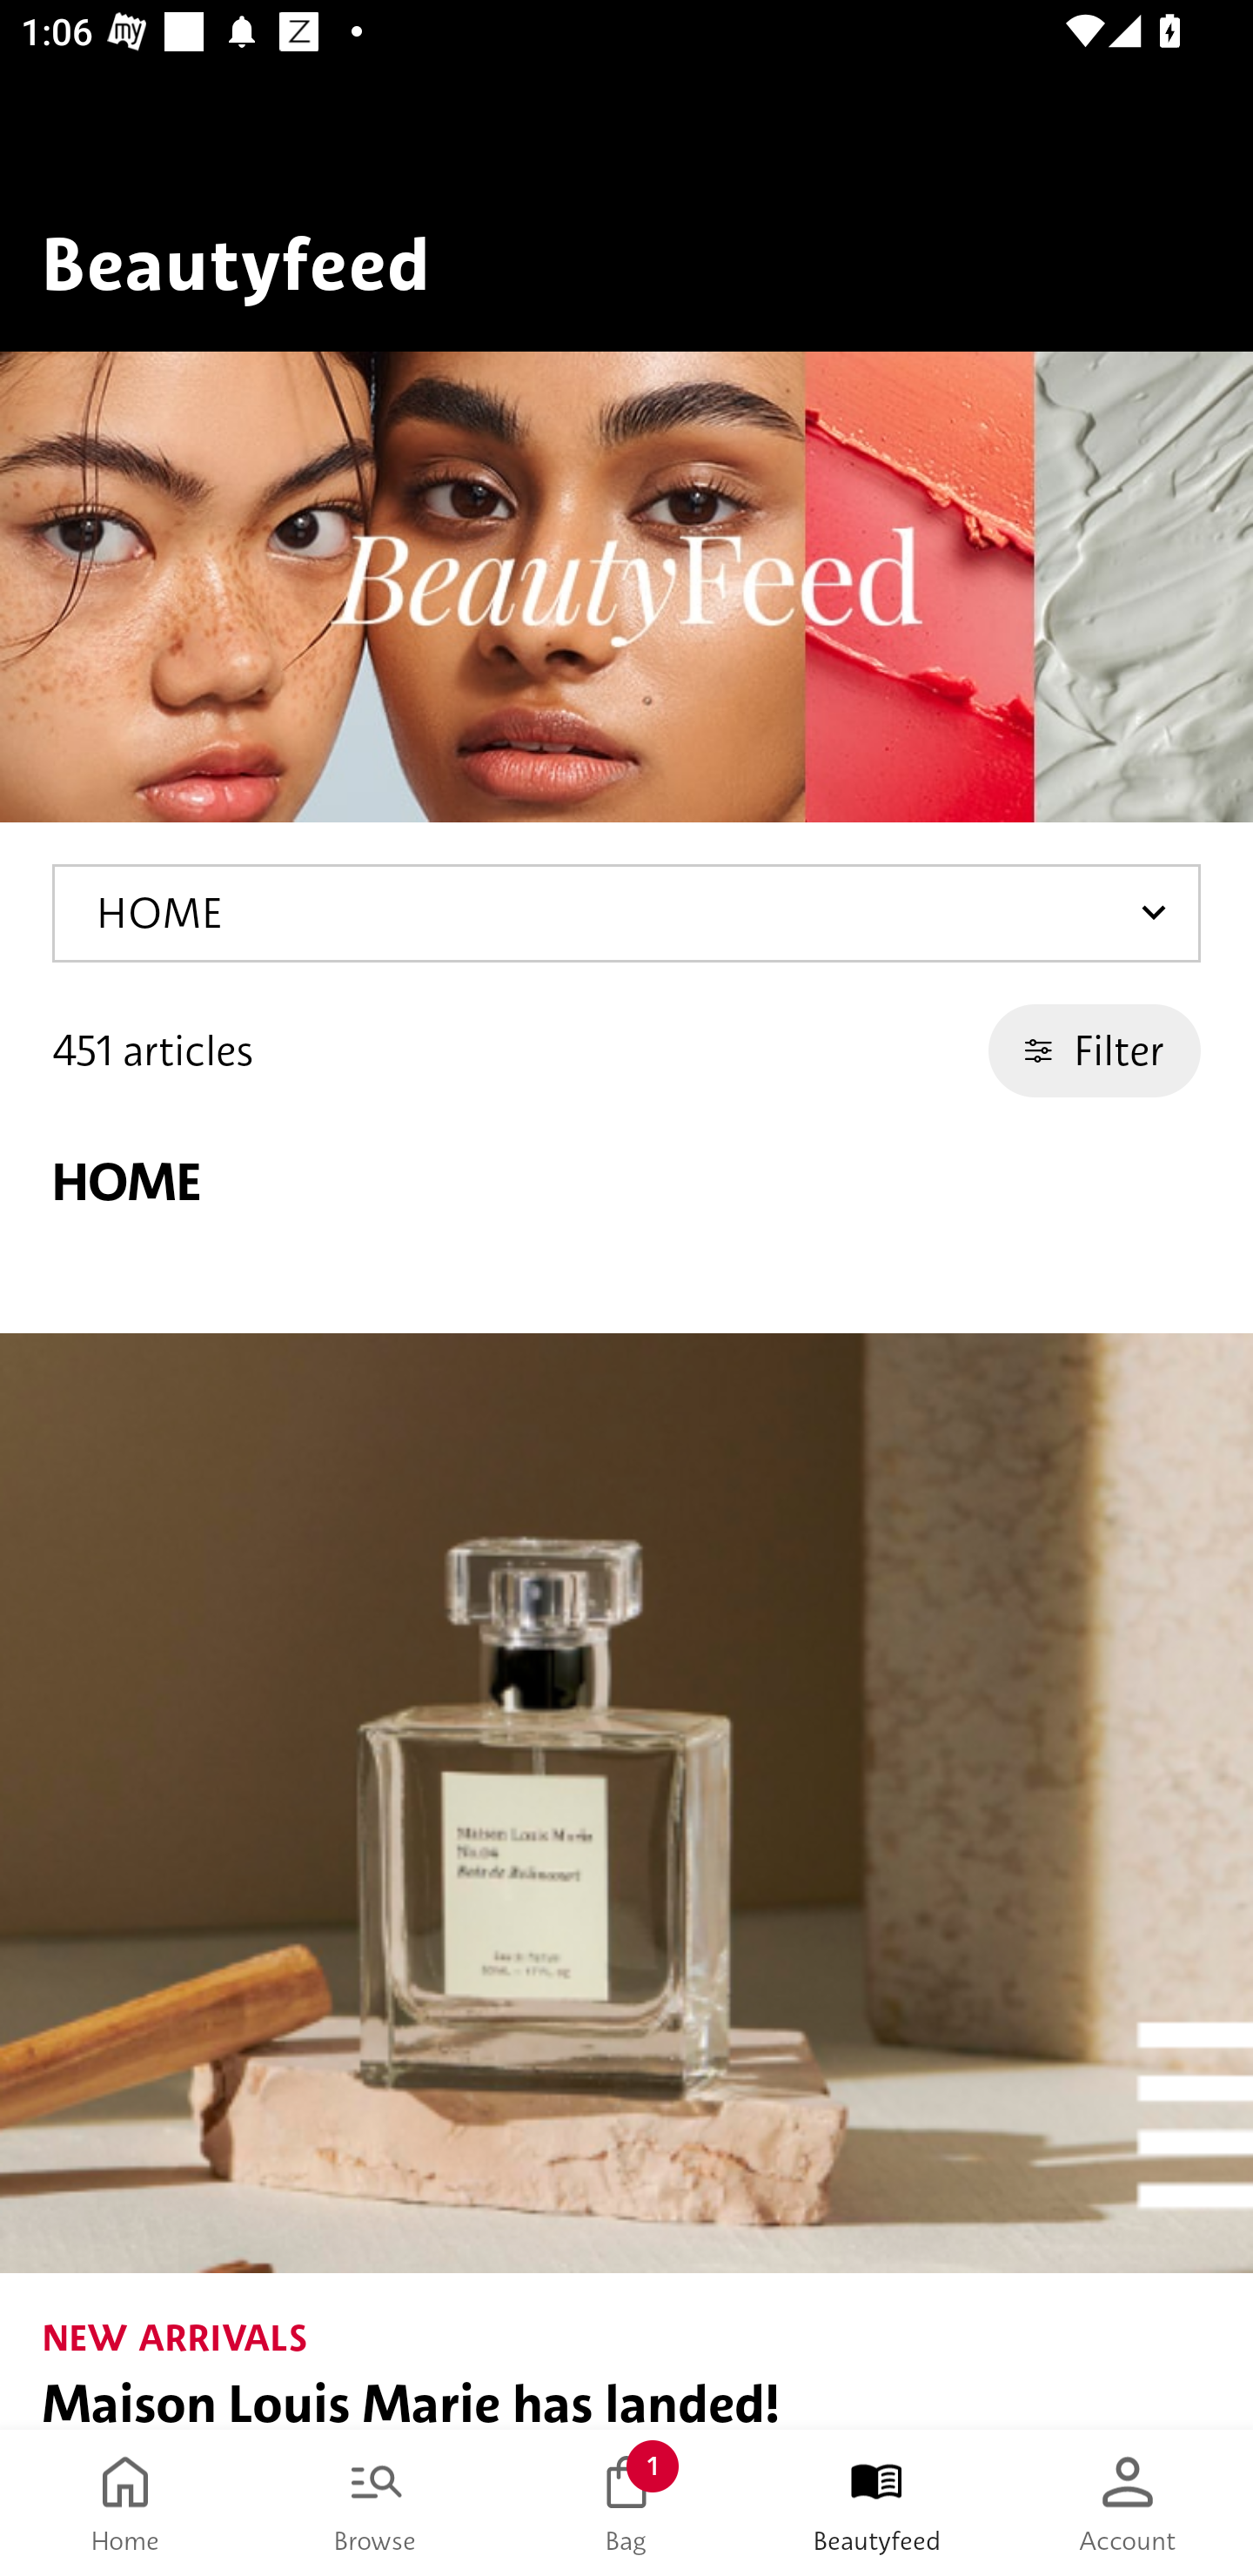 This screenshot has width=1253, height=2576. I want to click on Home, so click(125, 2503).